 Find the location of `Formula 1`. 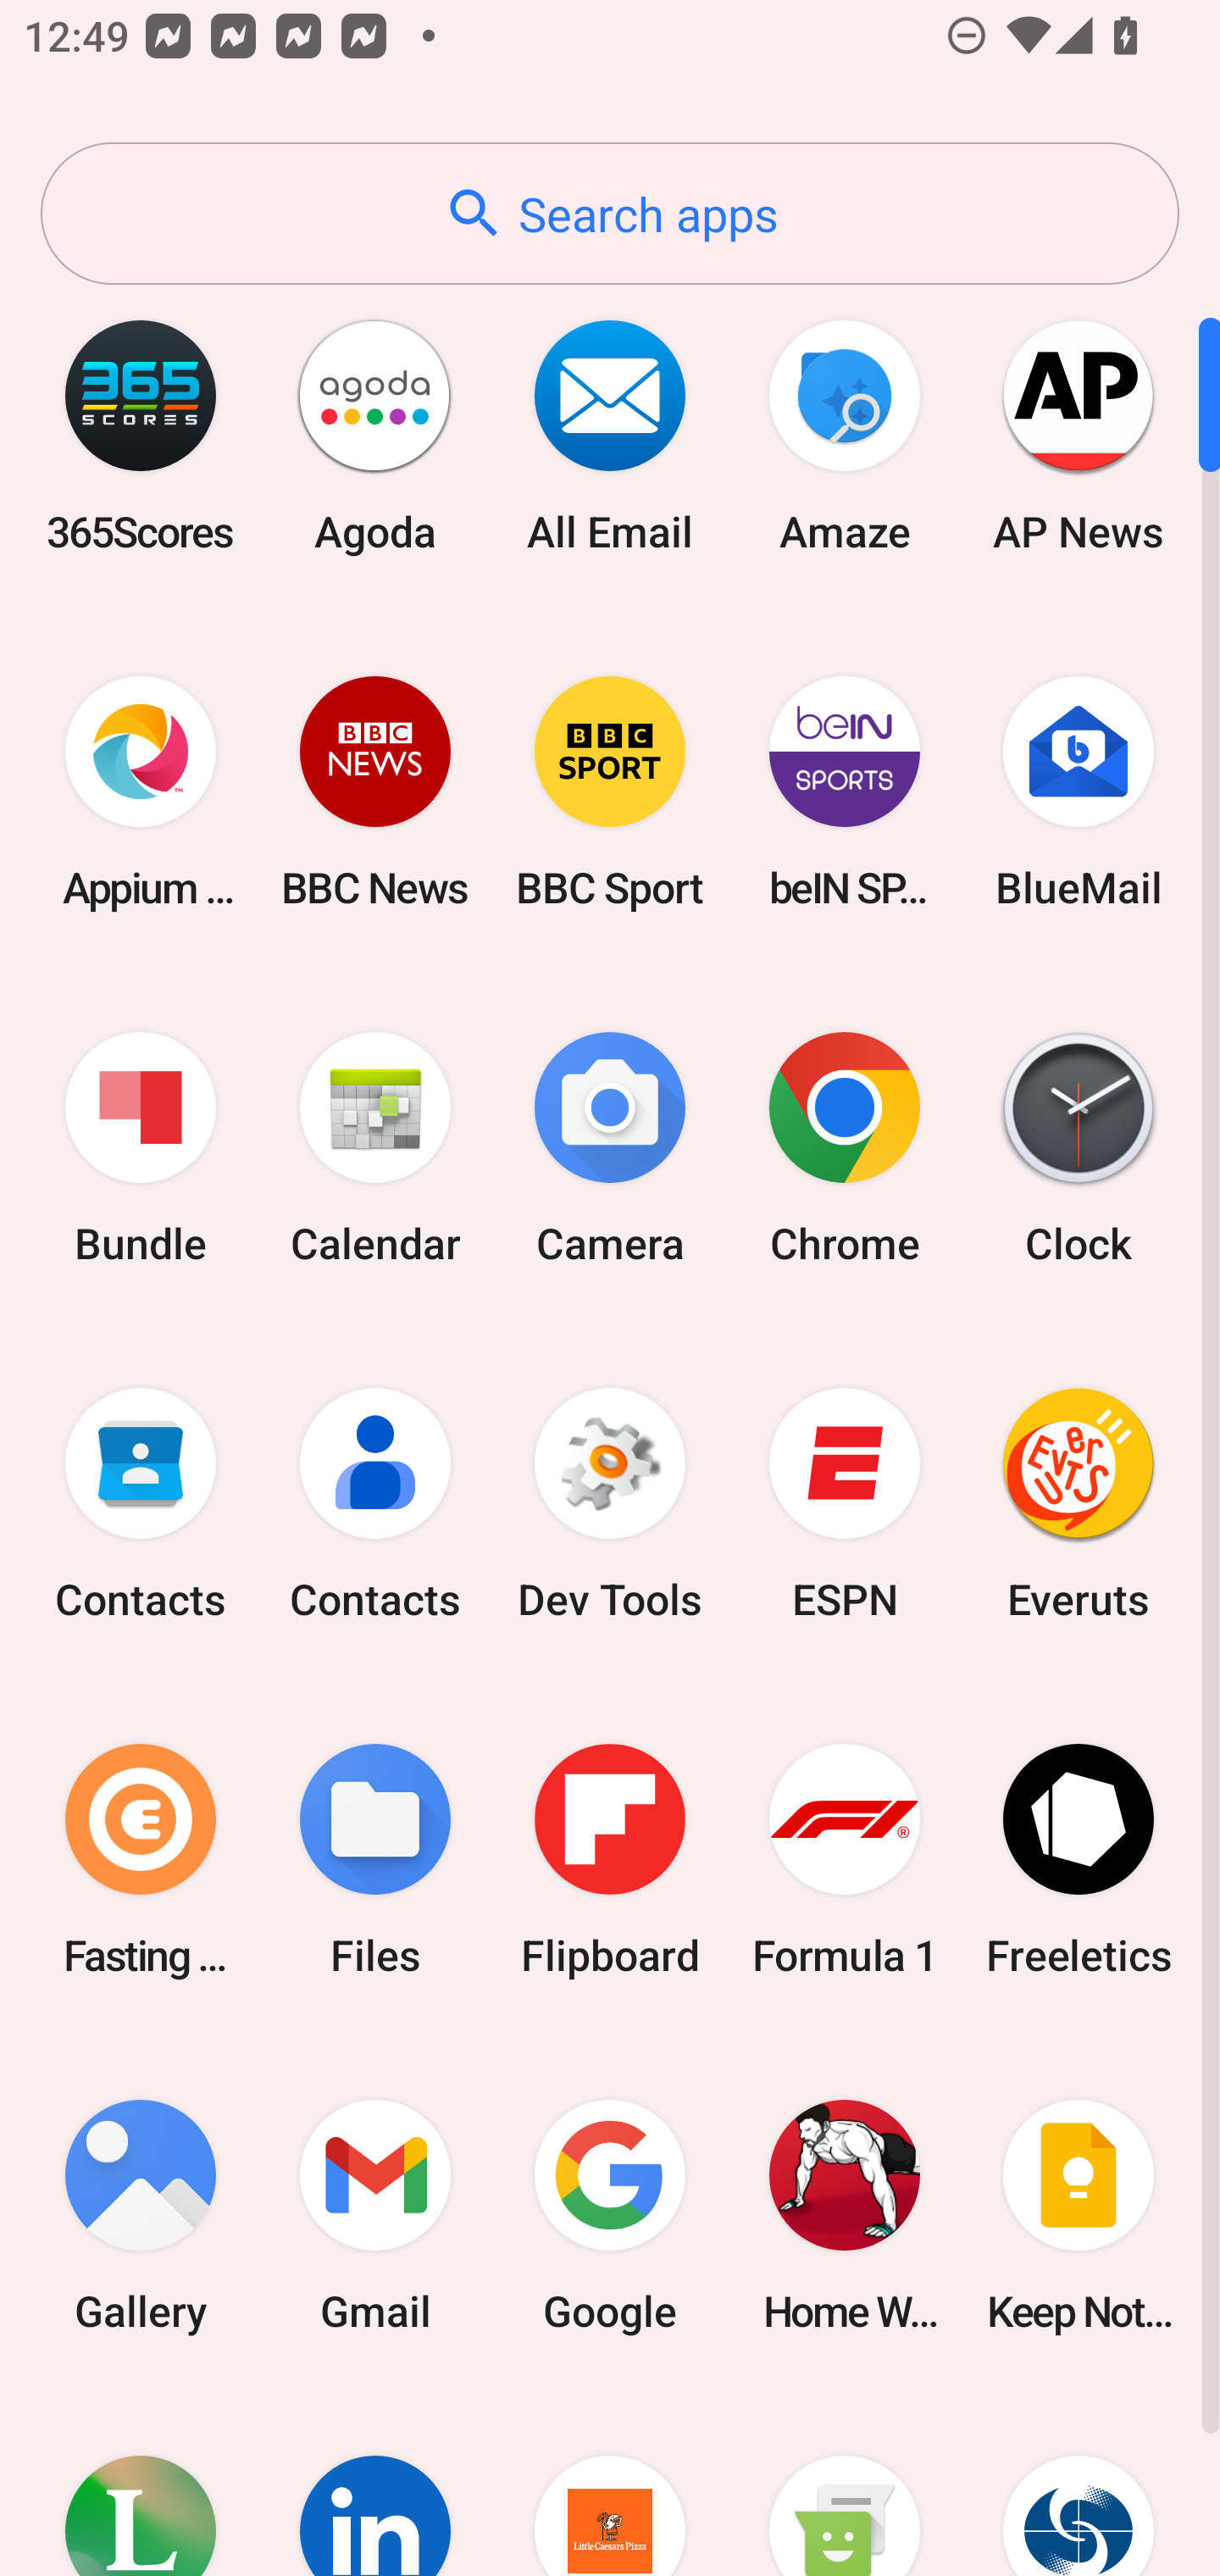

Formula 1 is located at coordinates (844, 1859).